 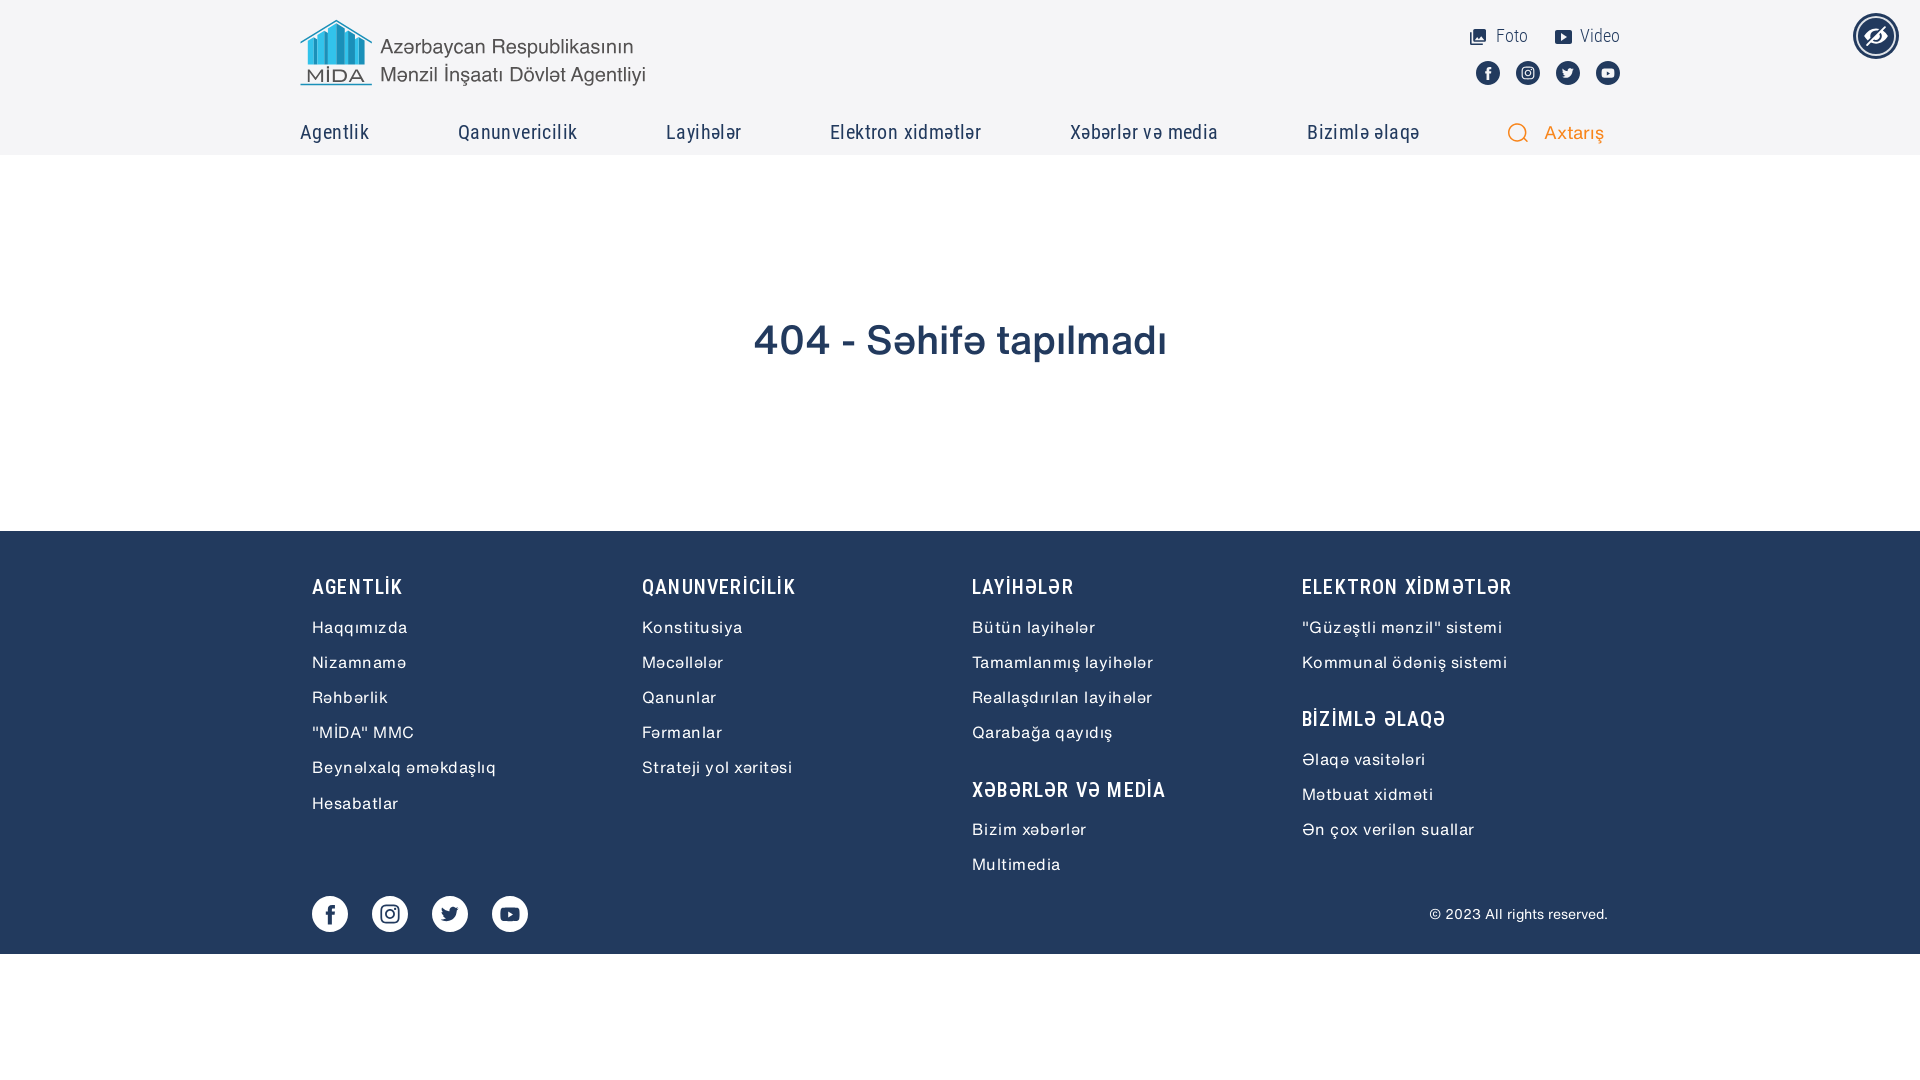 I want to click on Agentlik, so click(x=337, y=132).